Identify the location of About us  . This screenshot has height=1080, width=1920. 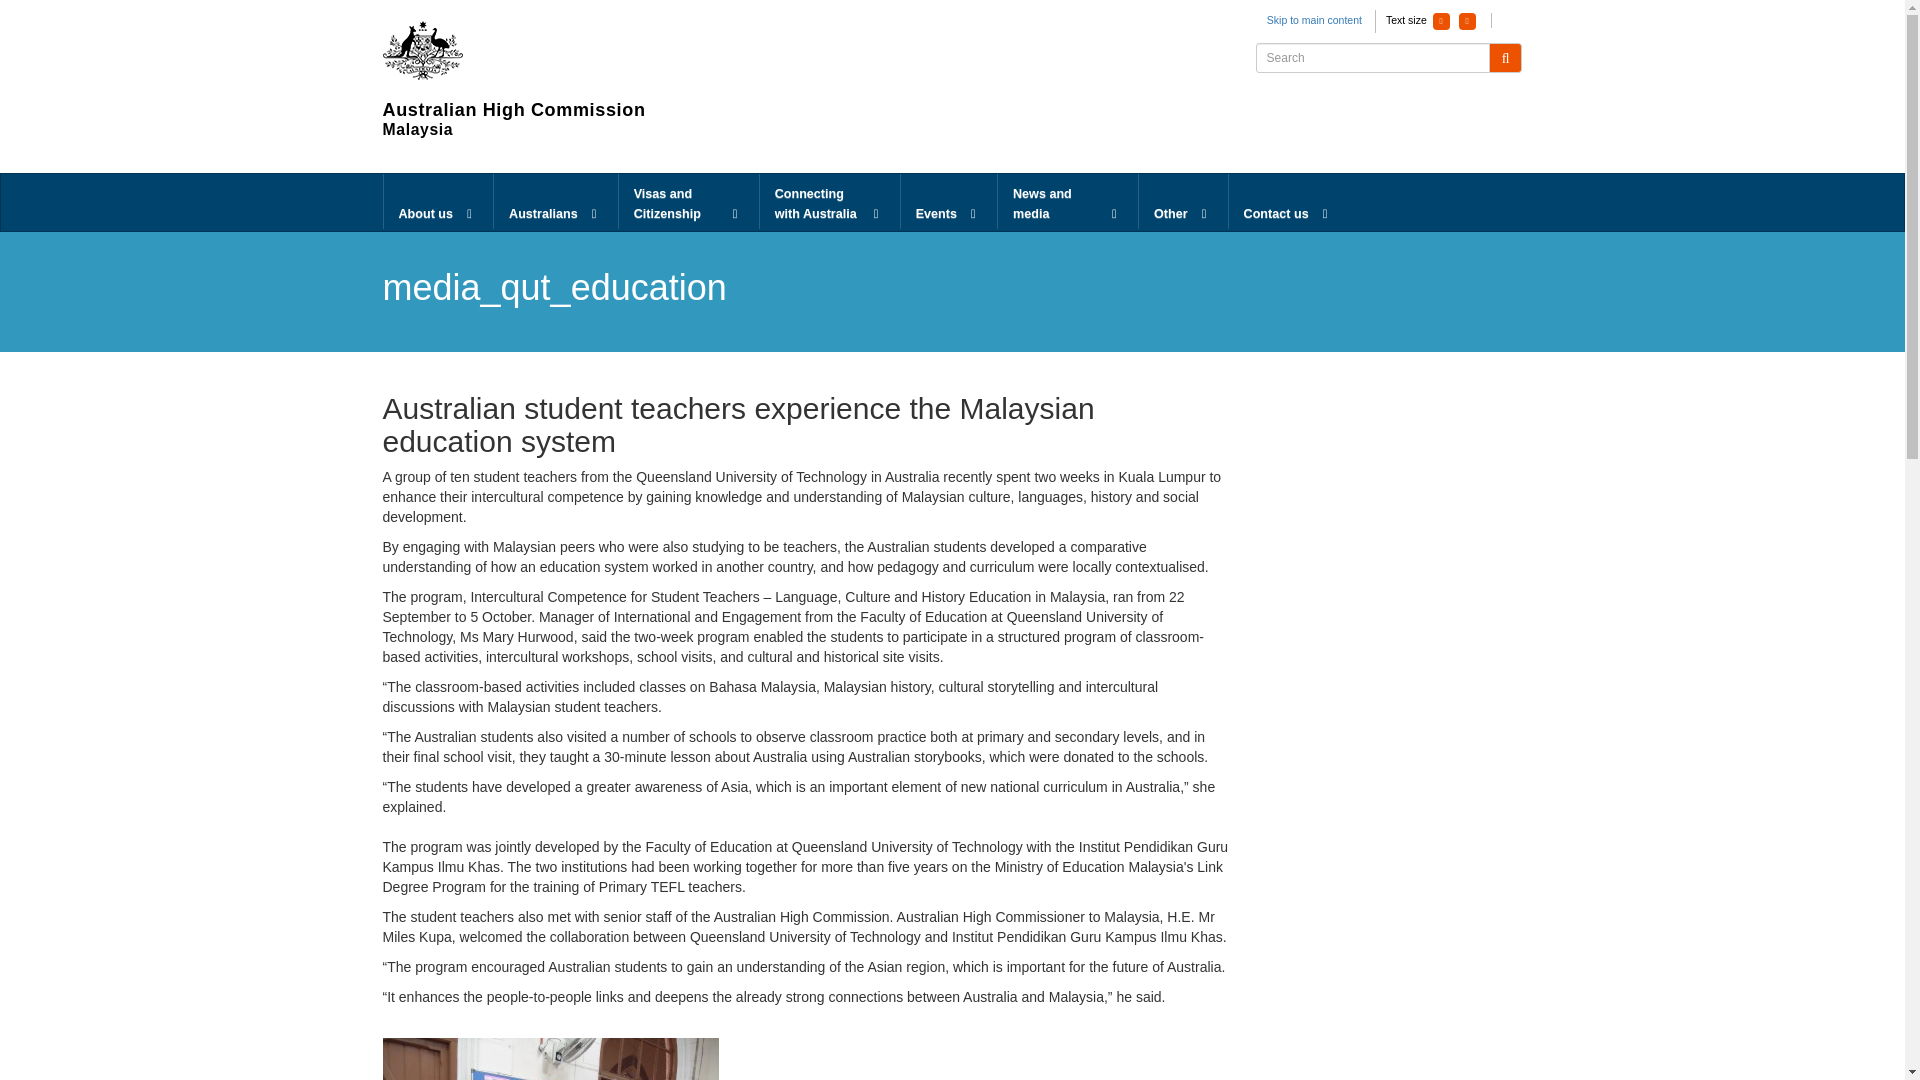
(438, 202).